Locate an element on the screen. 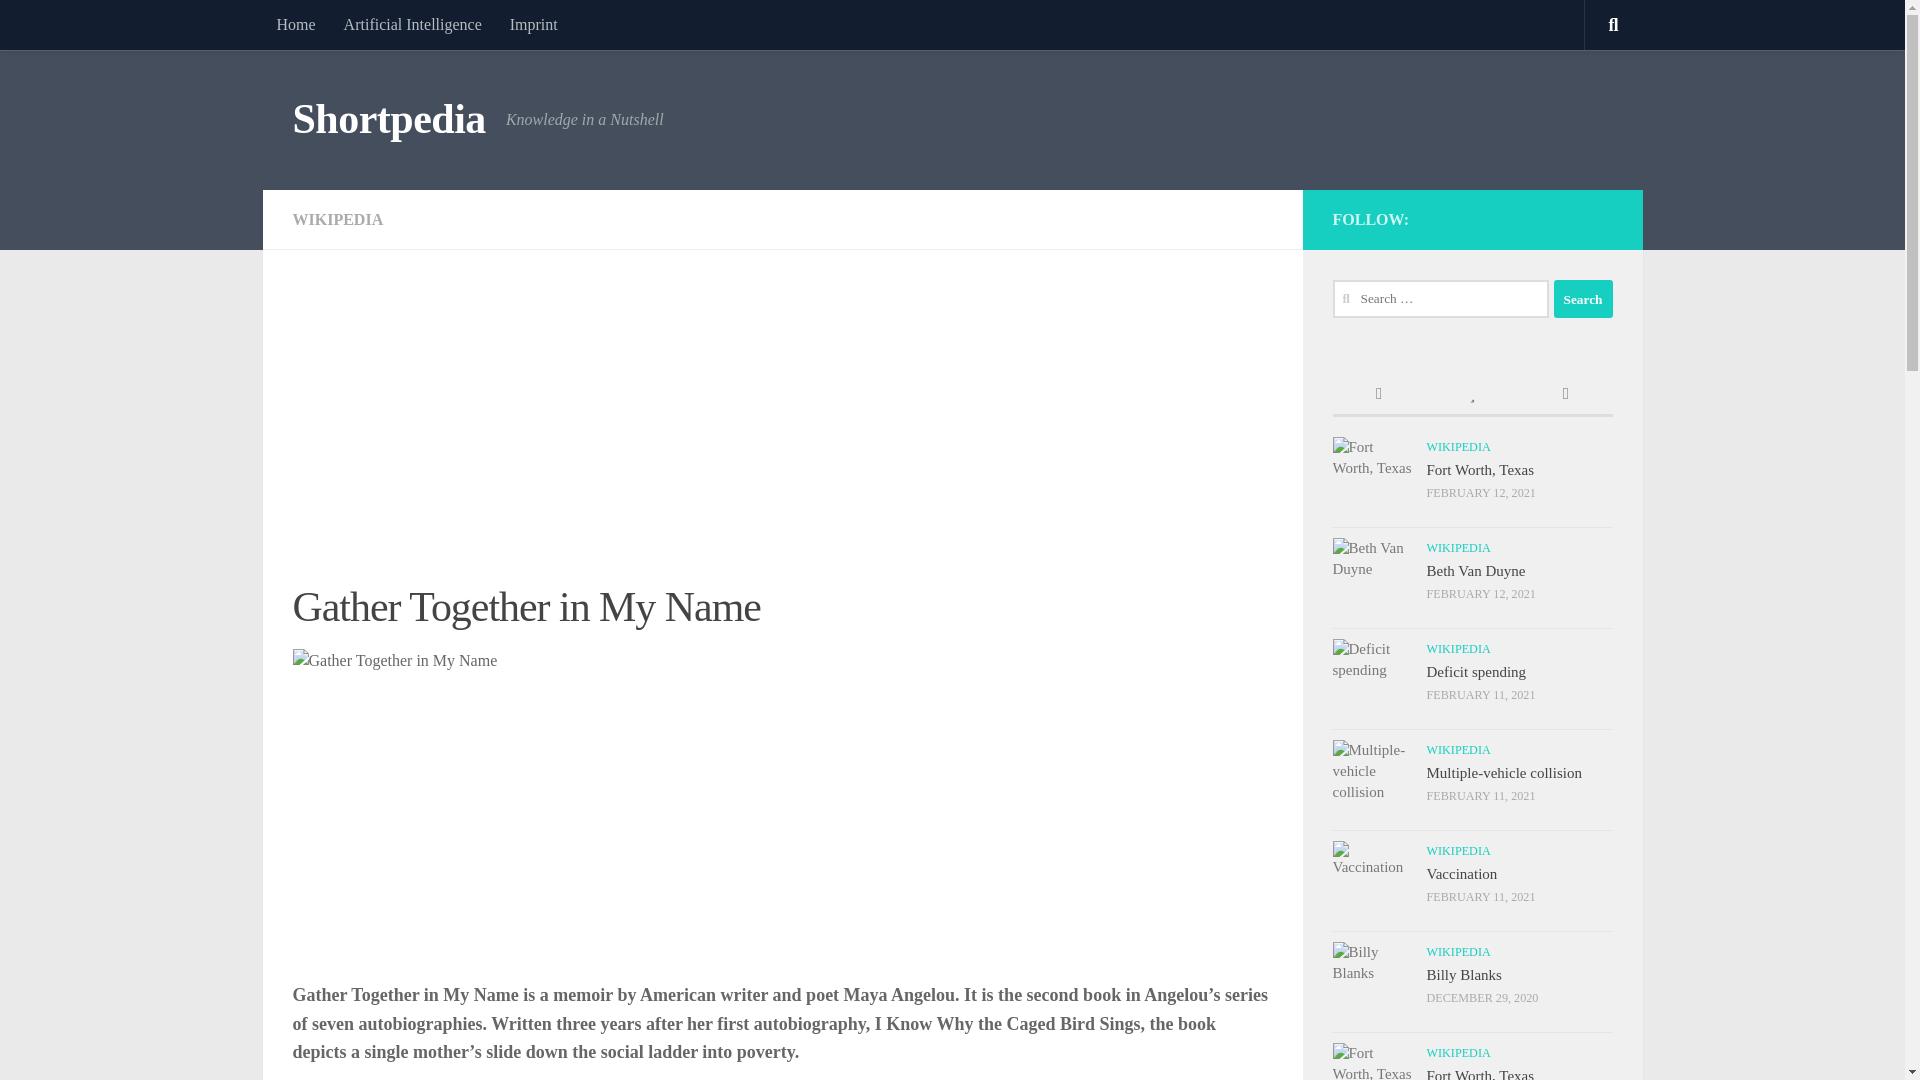 The image size is (1920, 1080). Shortpedia is located at coordinates (388, 120).